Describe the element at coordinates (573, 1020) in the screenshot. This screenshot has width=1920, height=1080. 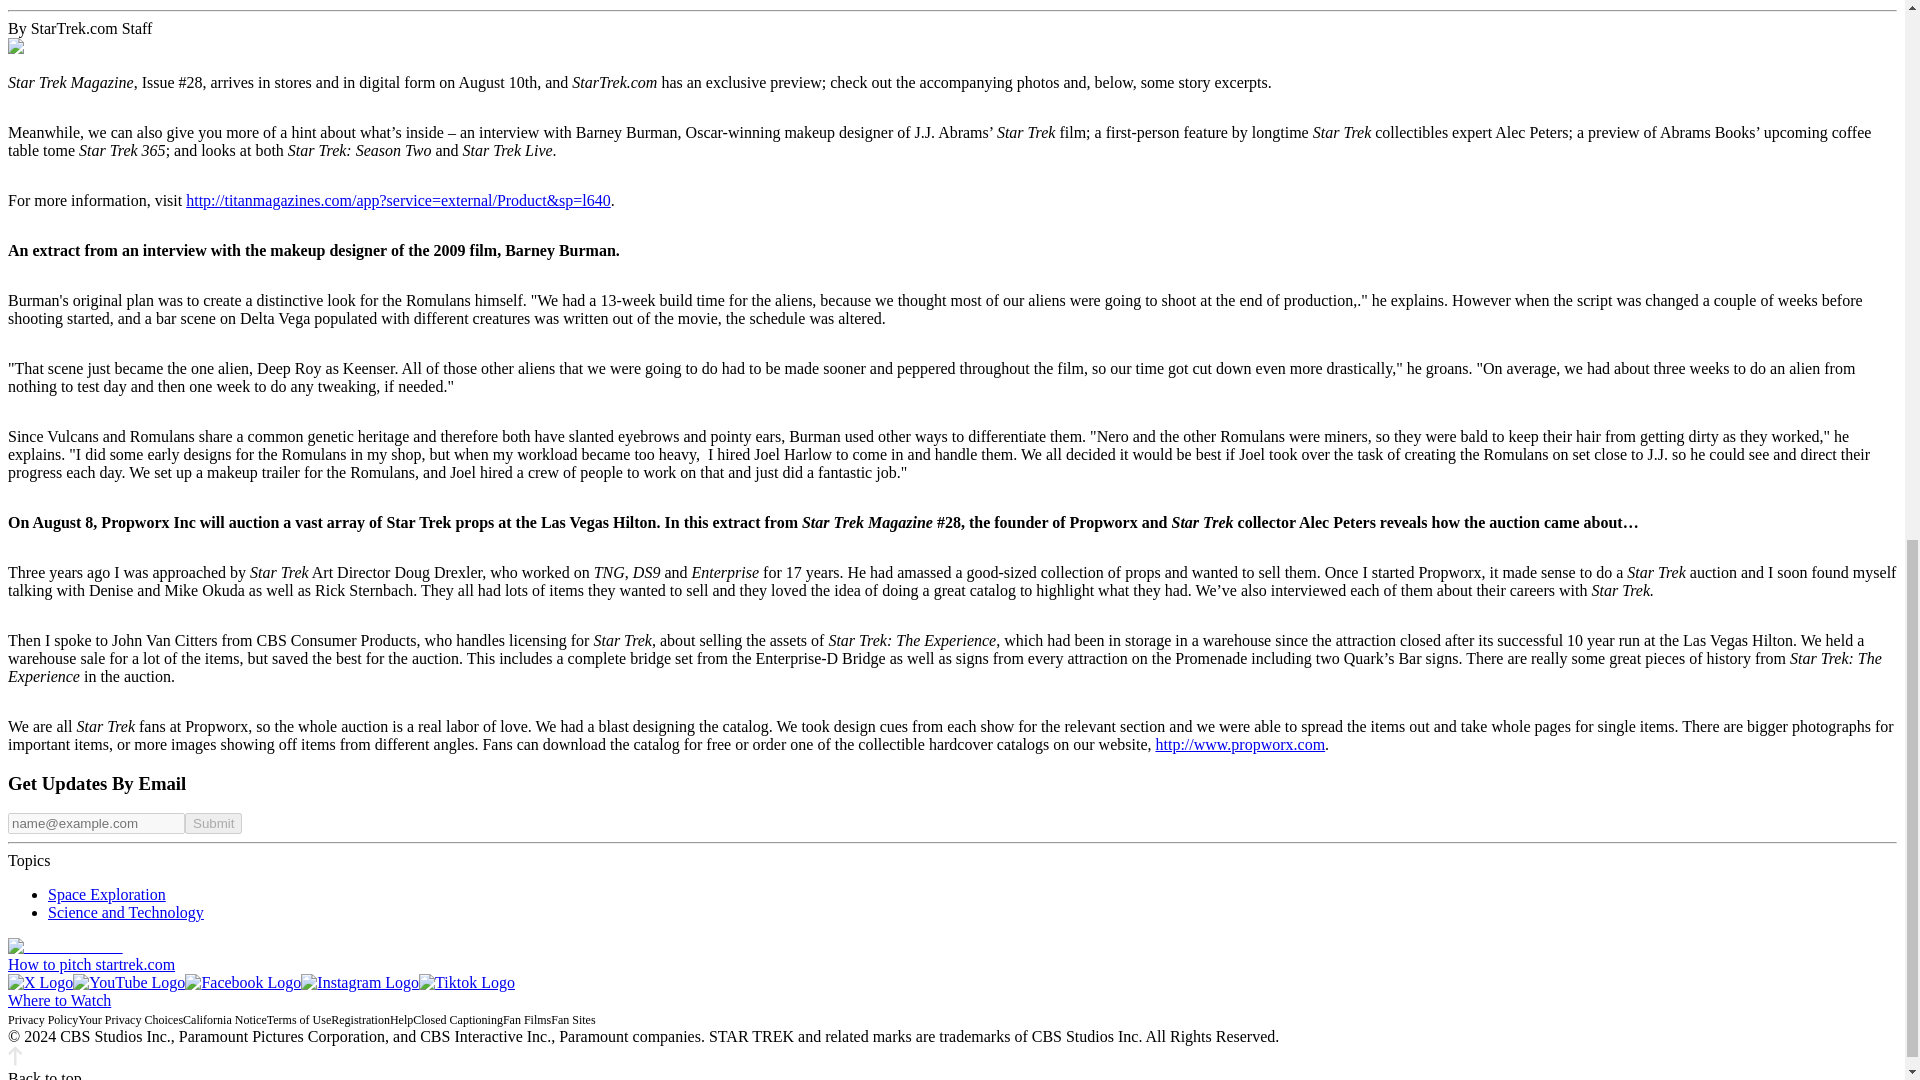
I see `Fan Sites` at that location.